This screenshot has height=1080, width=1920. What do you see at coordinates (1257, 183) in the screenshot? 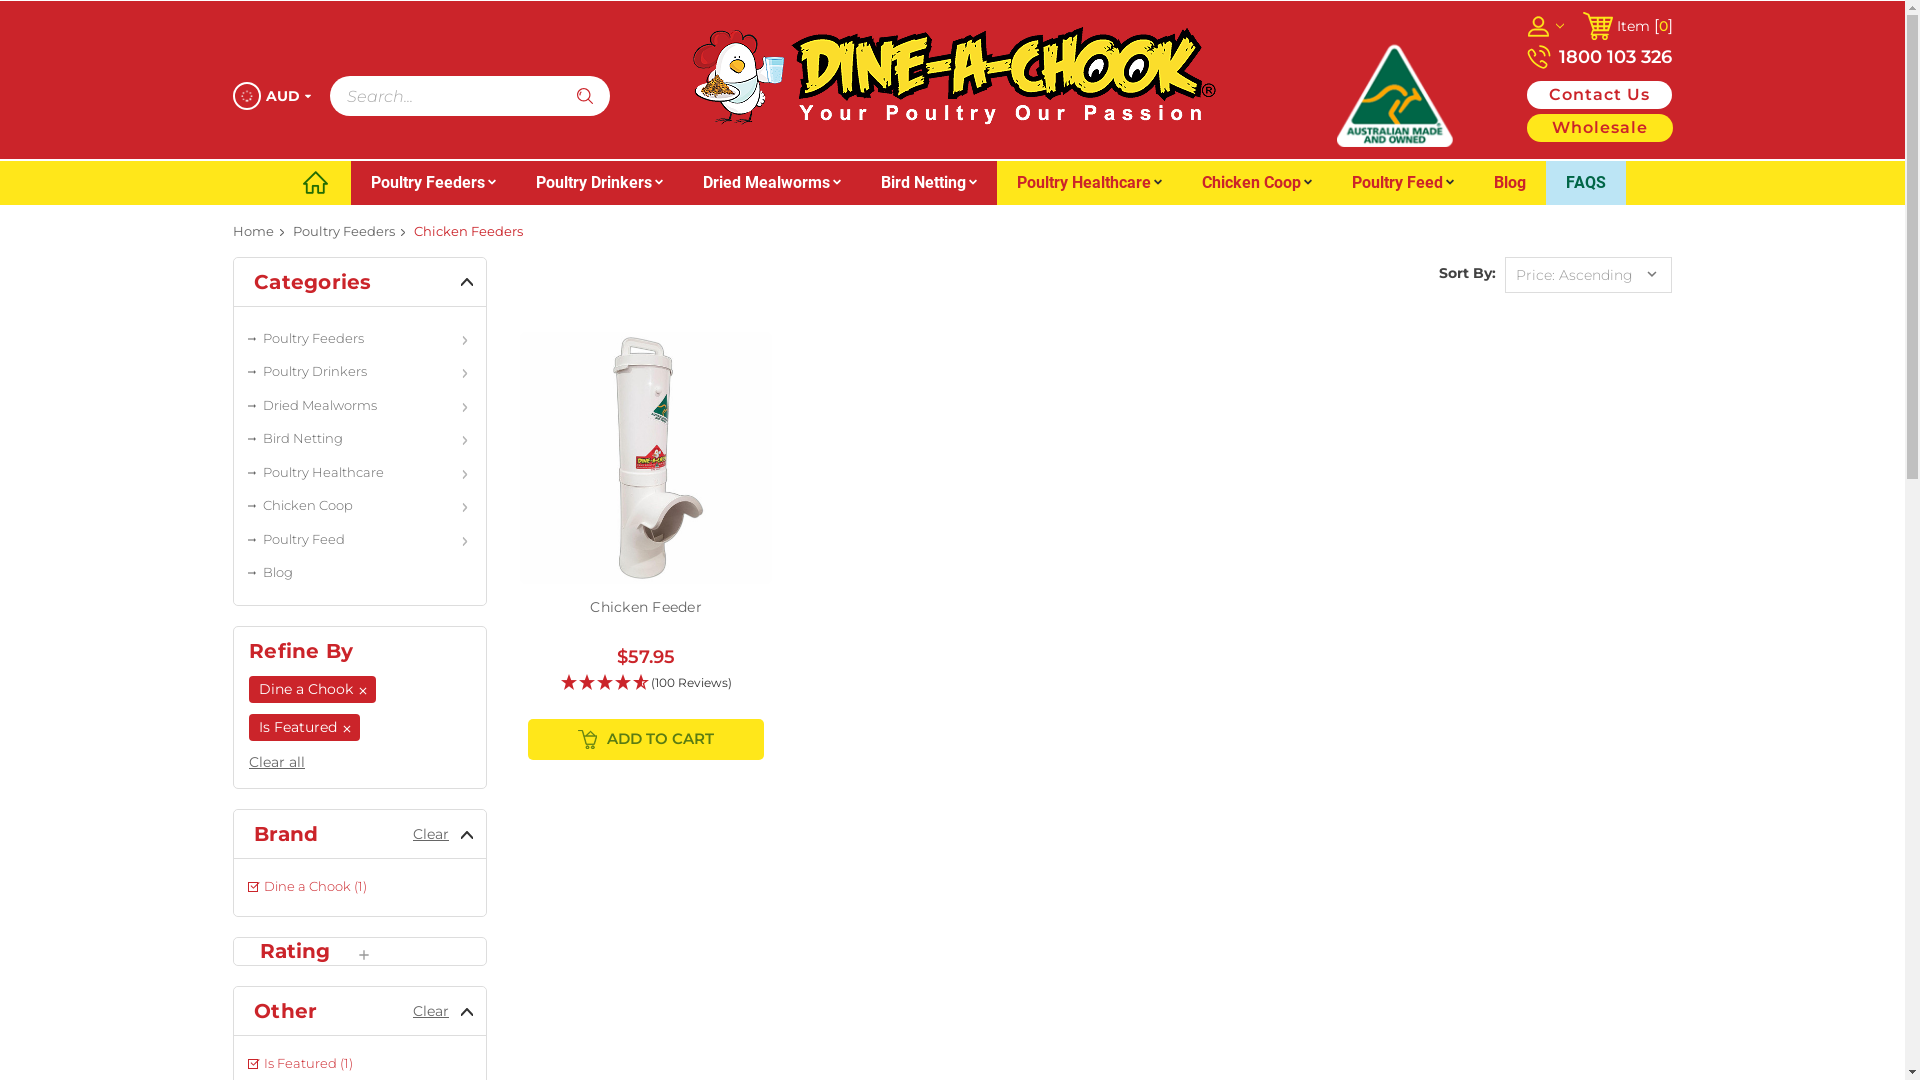
I see `Chicken Coop` at bounding box center [1257, 183].